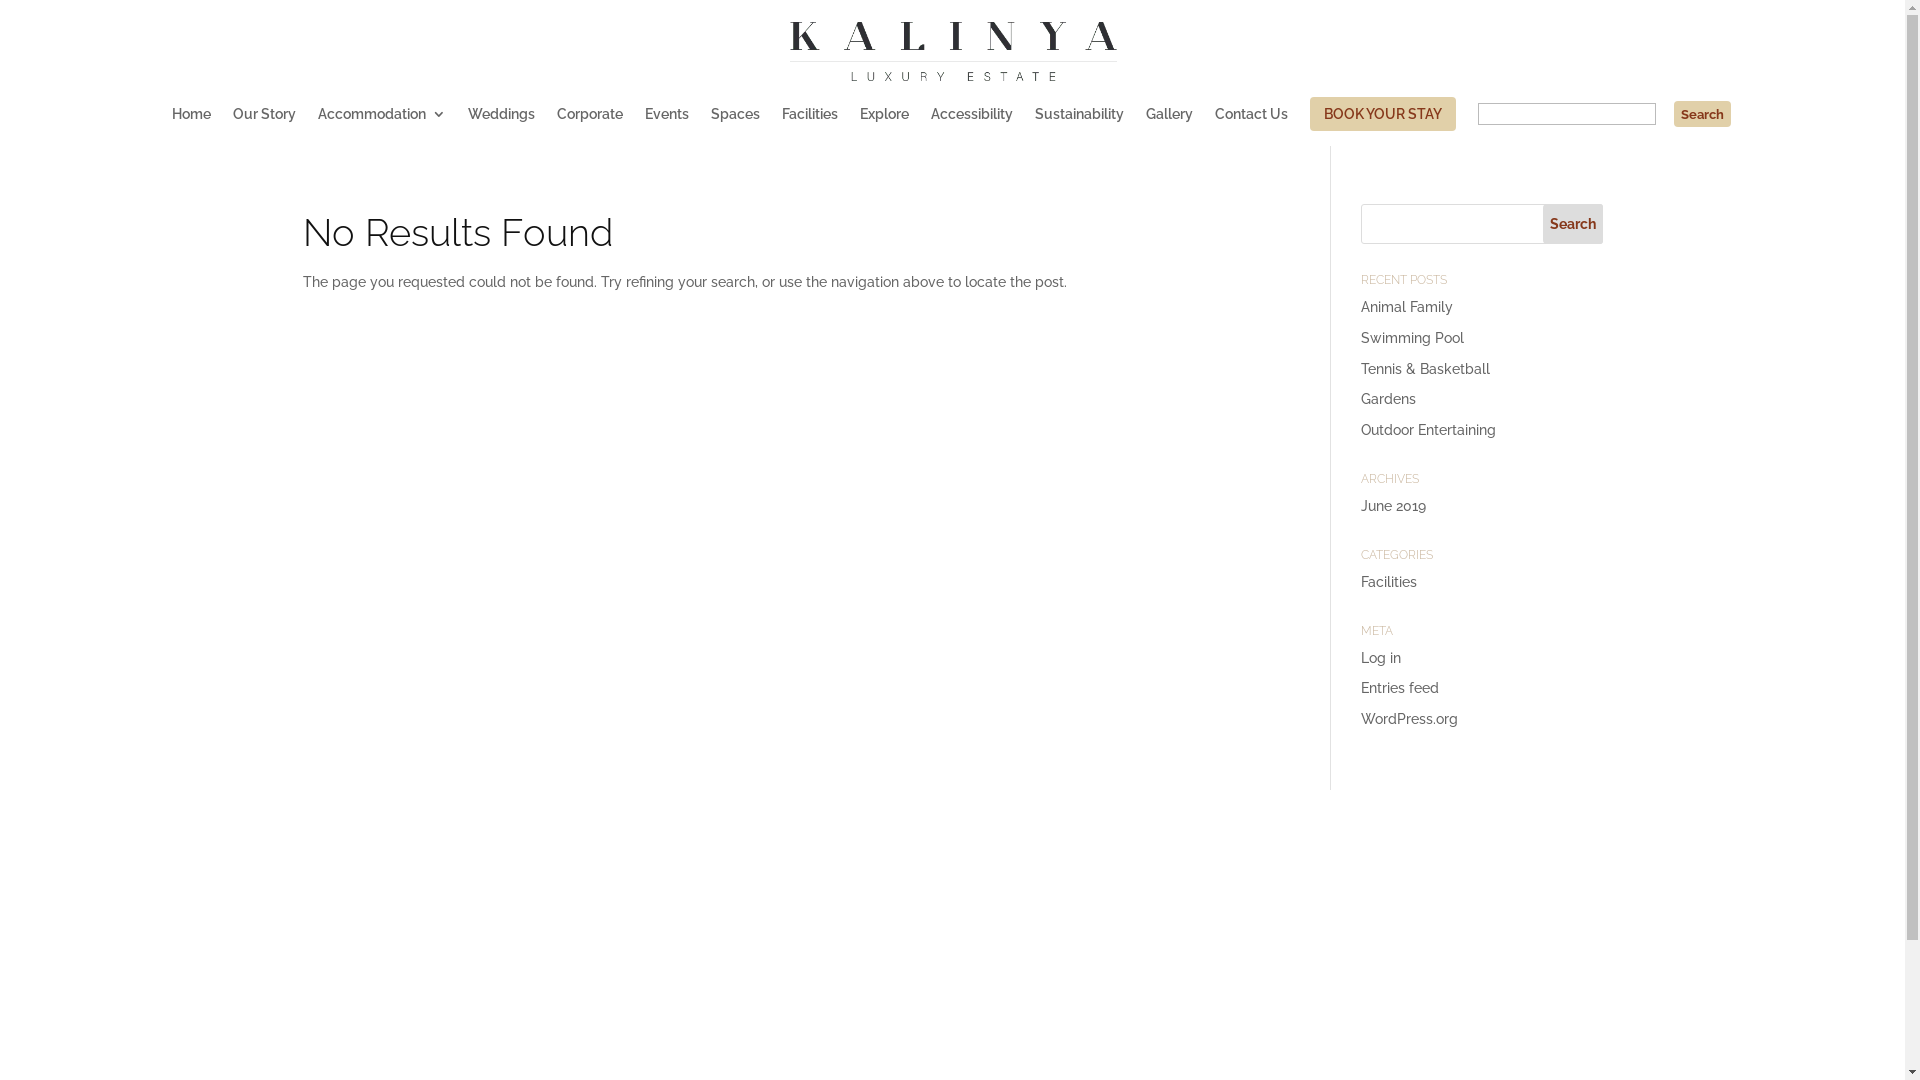 Image resolution: width=1920 pixels, height=1080 pixels. Describe the element at coordinates (590, 124) in the screenshot. I see `Corporate` at that location.